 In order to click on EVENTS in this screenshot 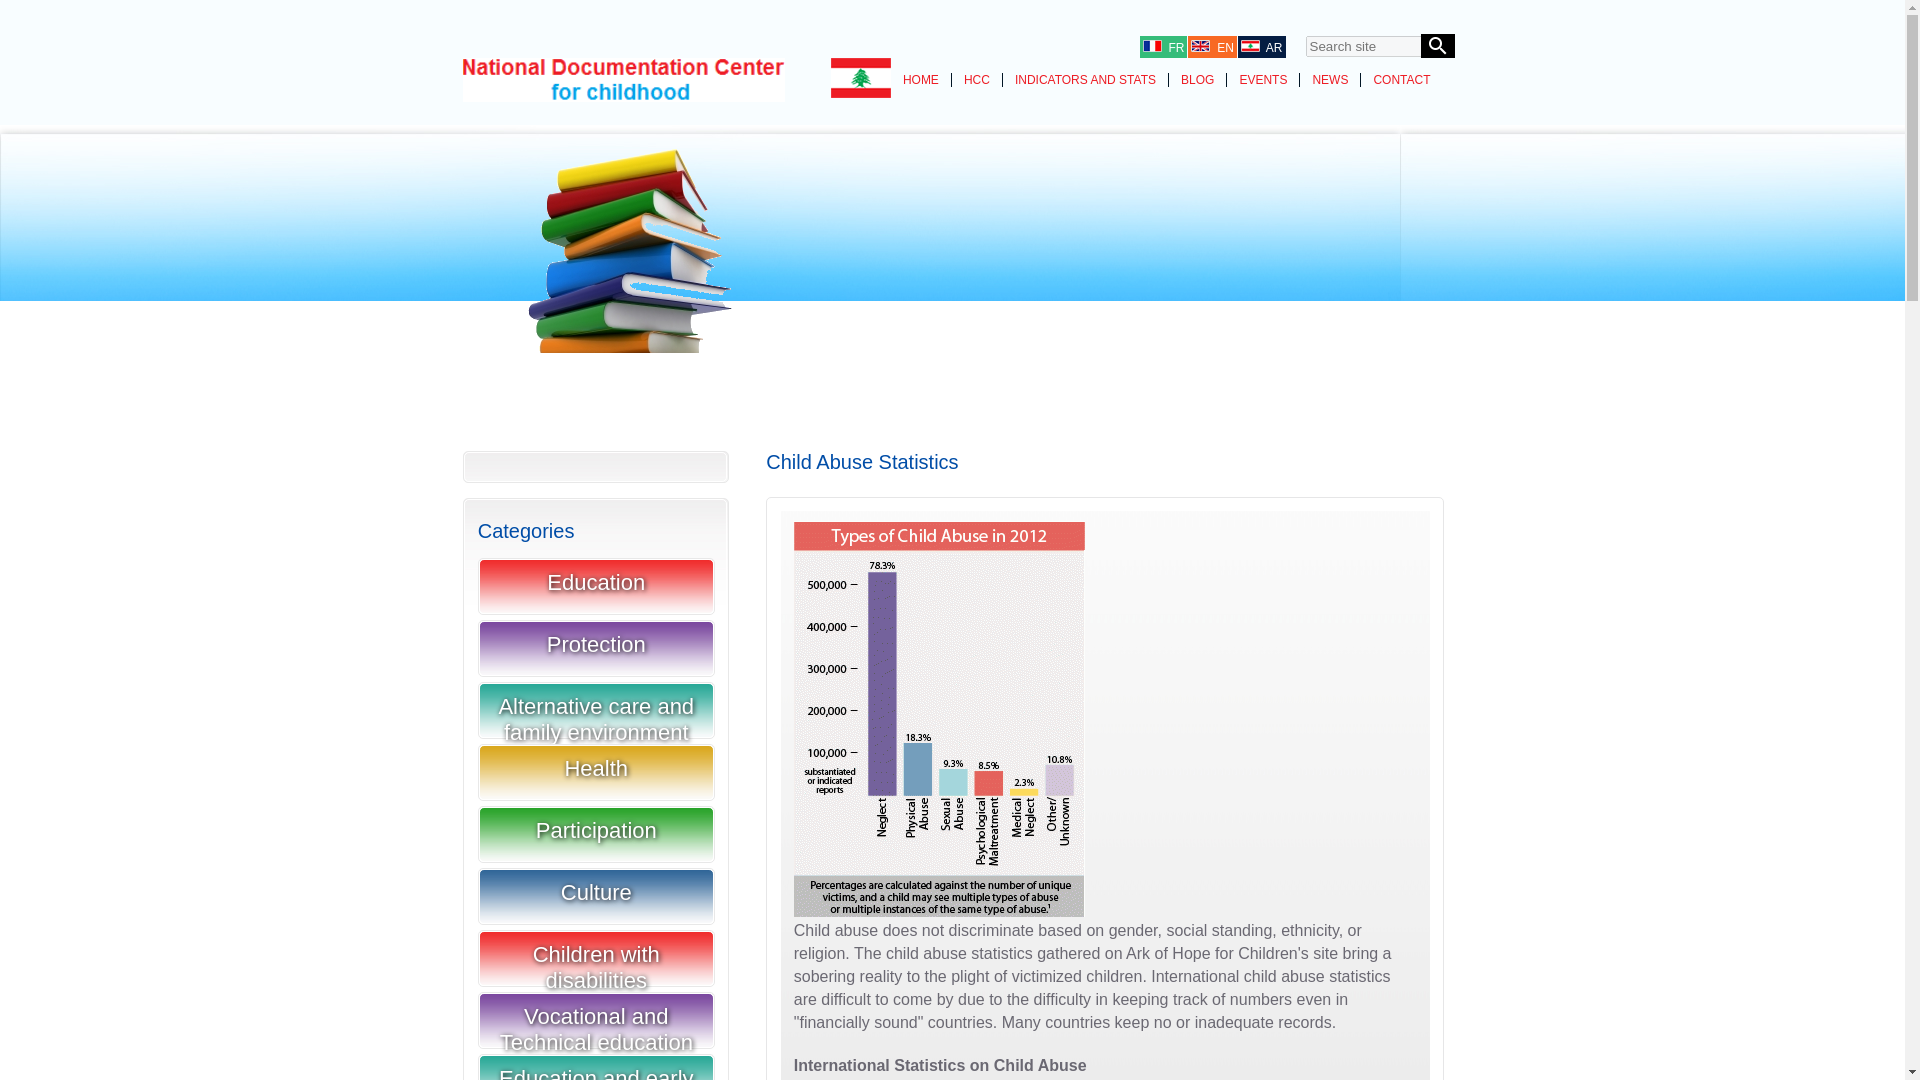, I will do `click(1262, 80)`.